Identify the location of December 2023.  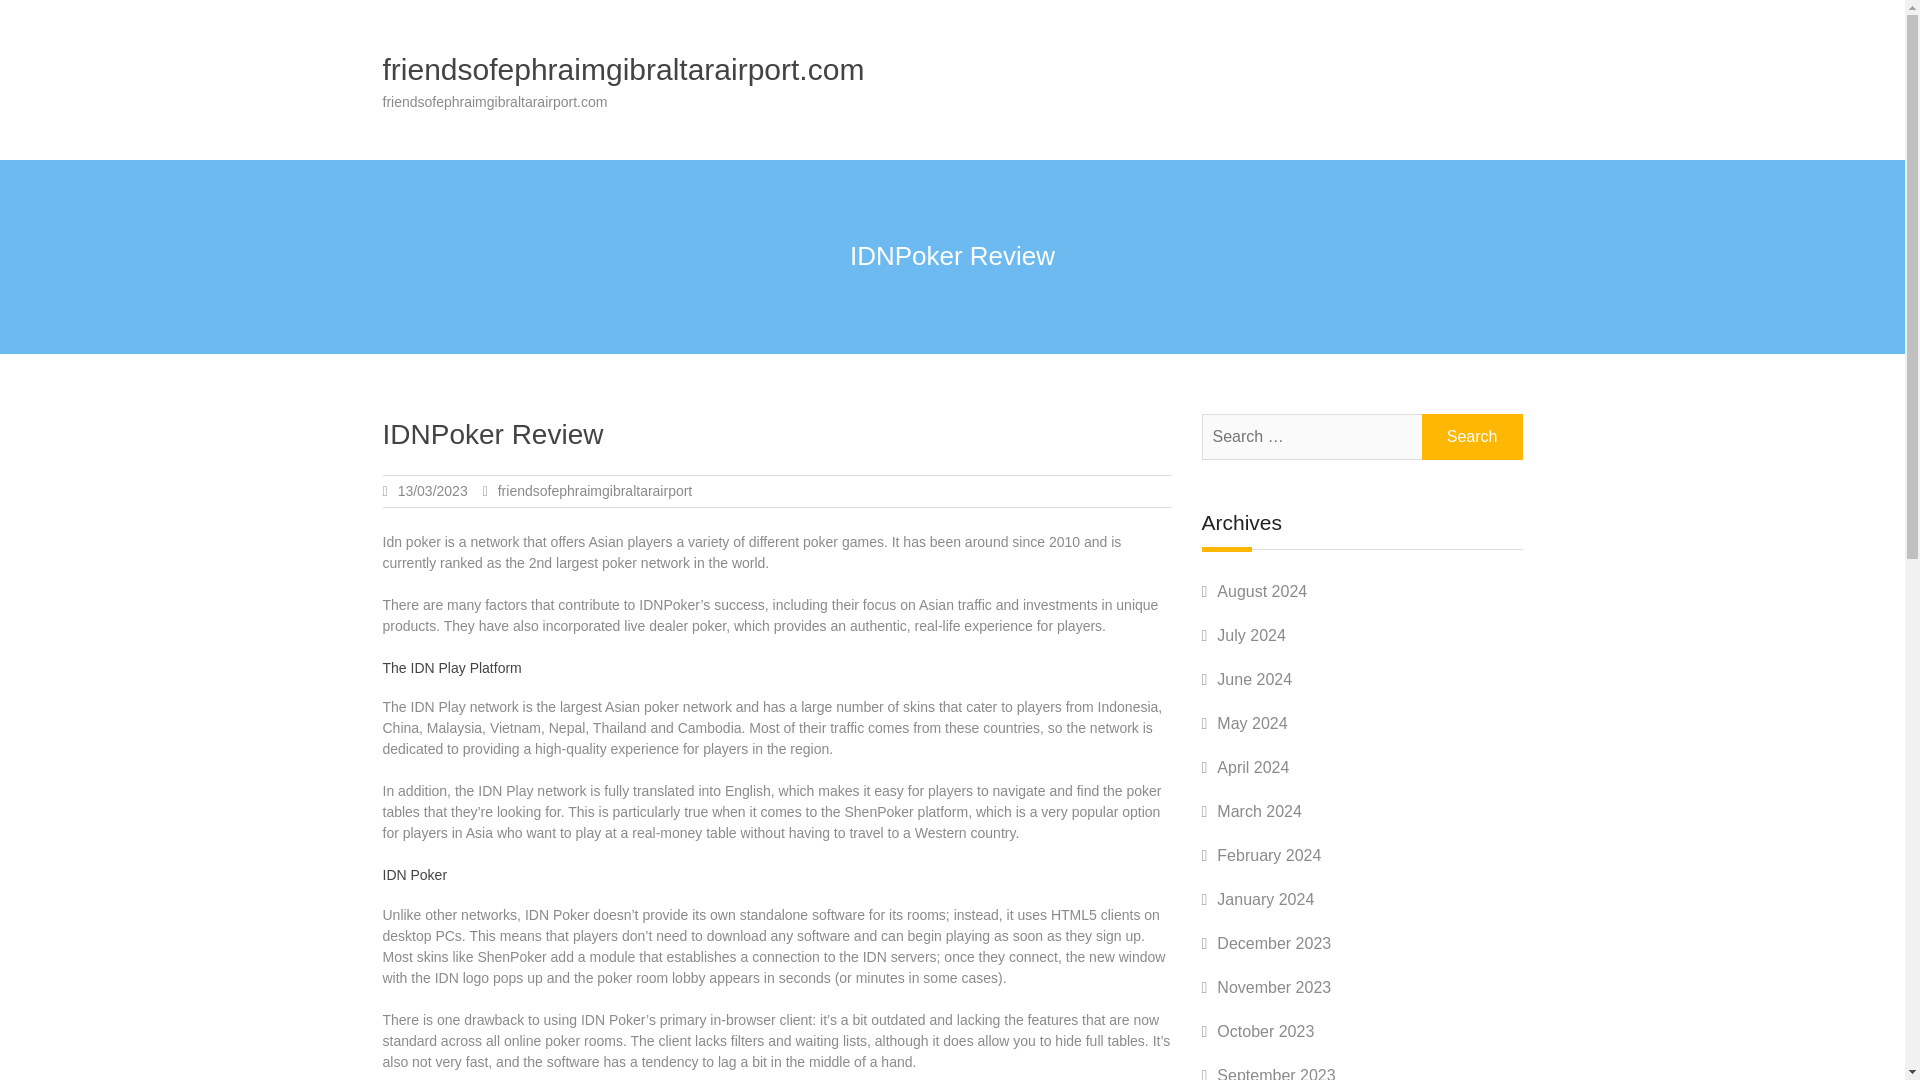
(1274, 943).